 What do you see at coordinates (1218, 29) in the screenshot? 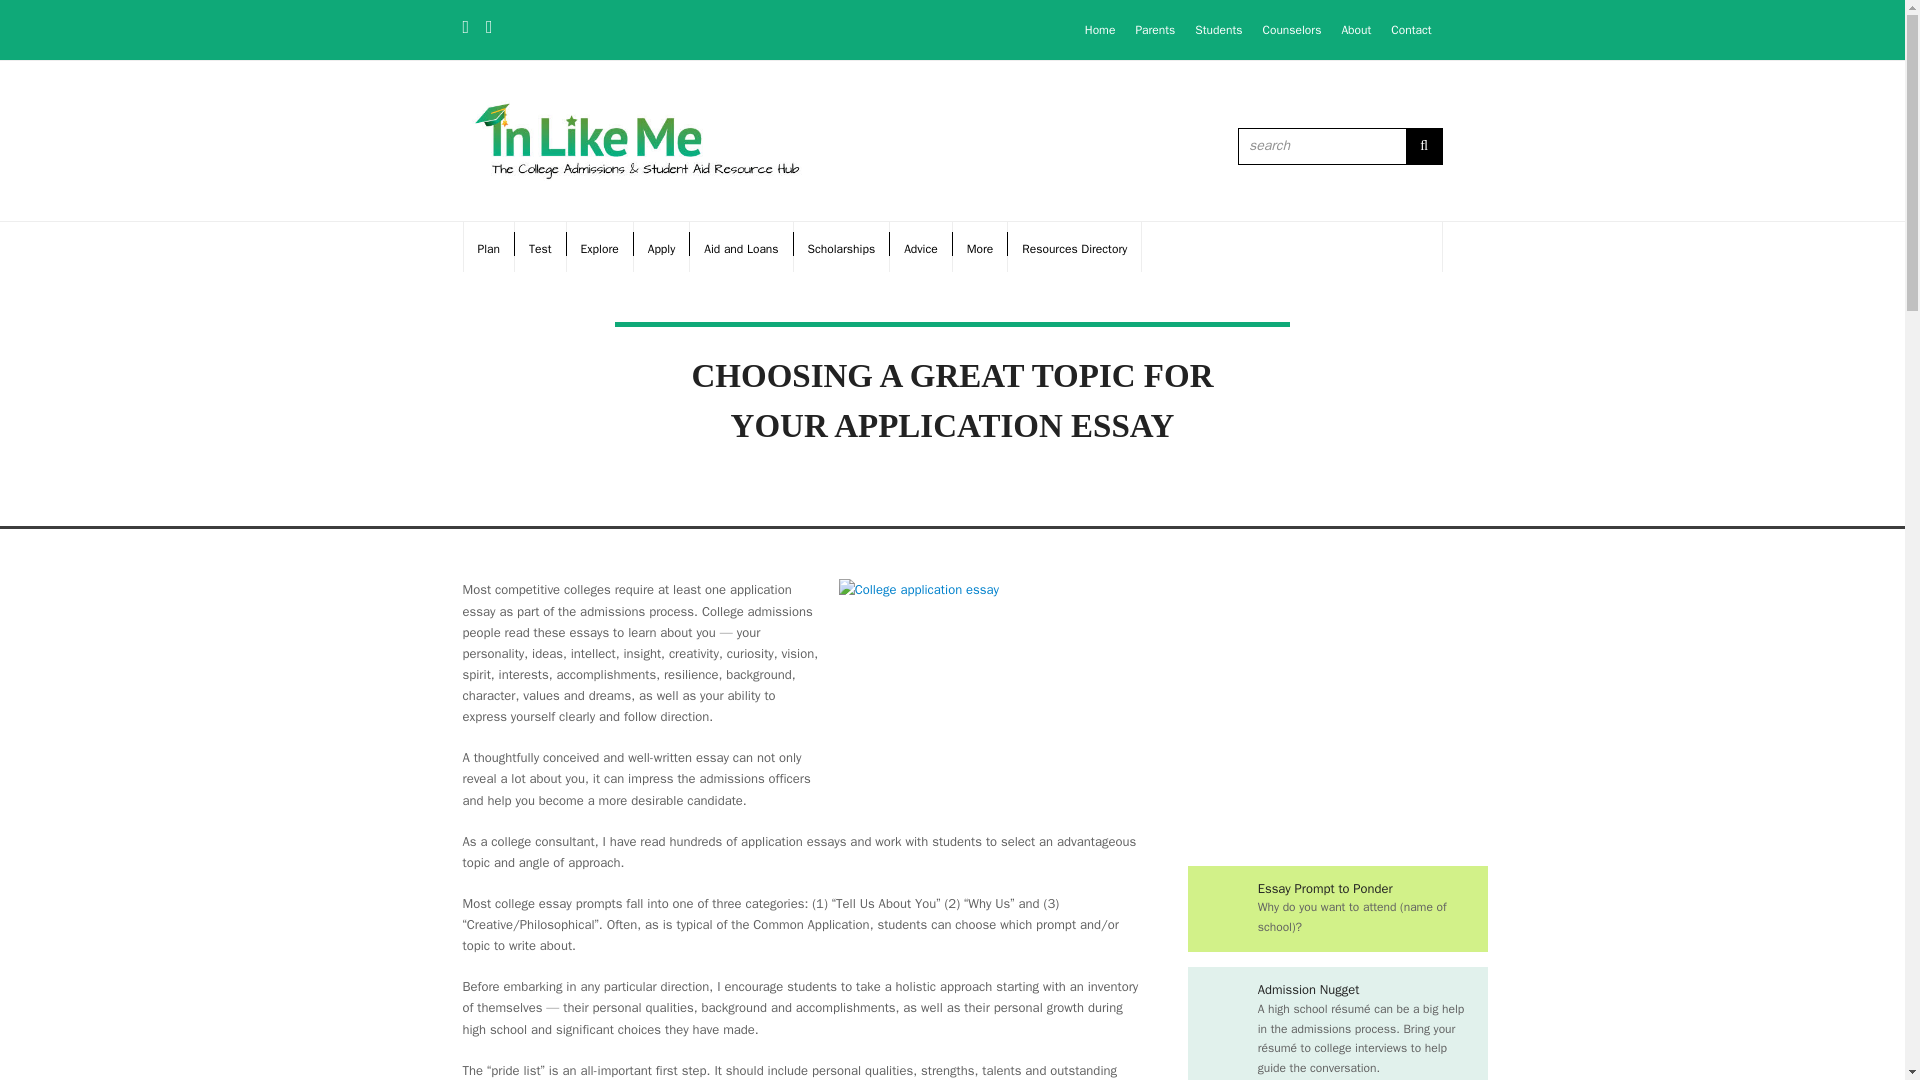
I see `Students` at bounding box center [1218, 29].